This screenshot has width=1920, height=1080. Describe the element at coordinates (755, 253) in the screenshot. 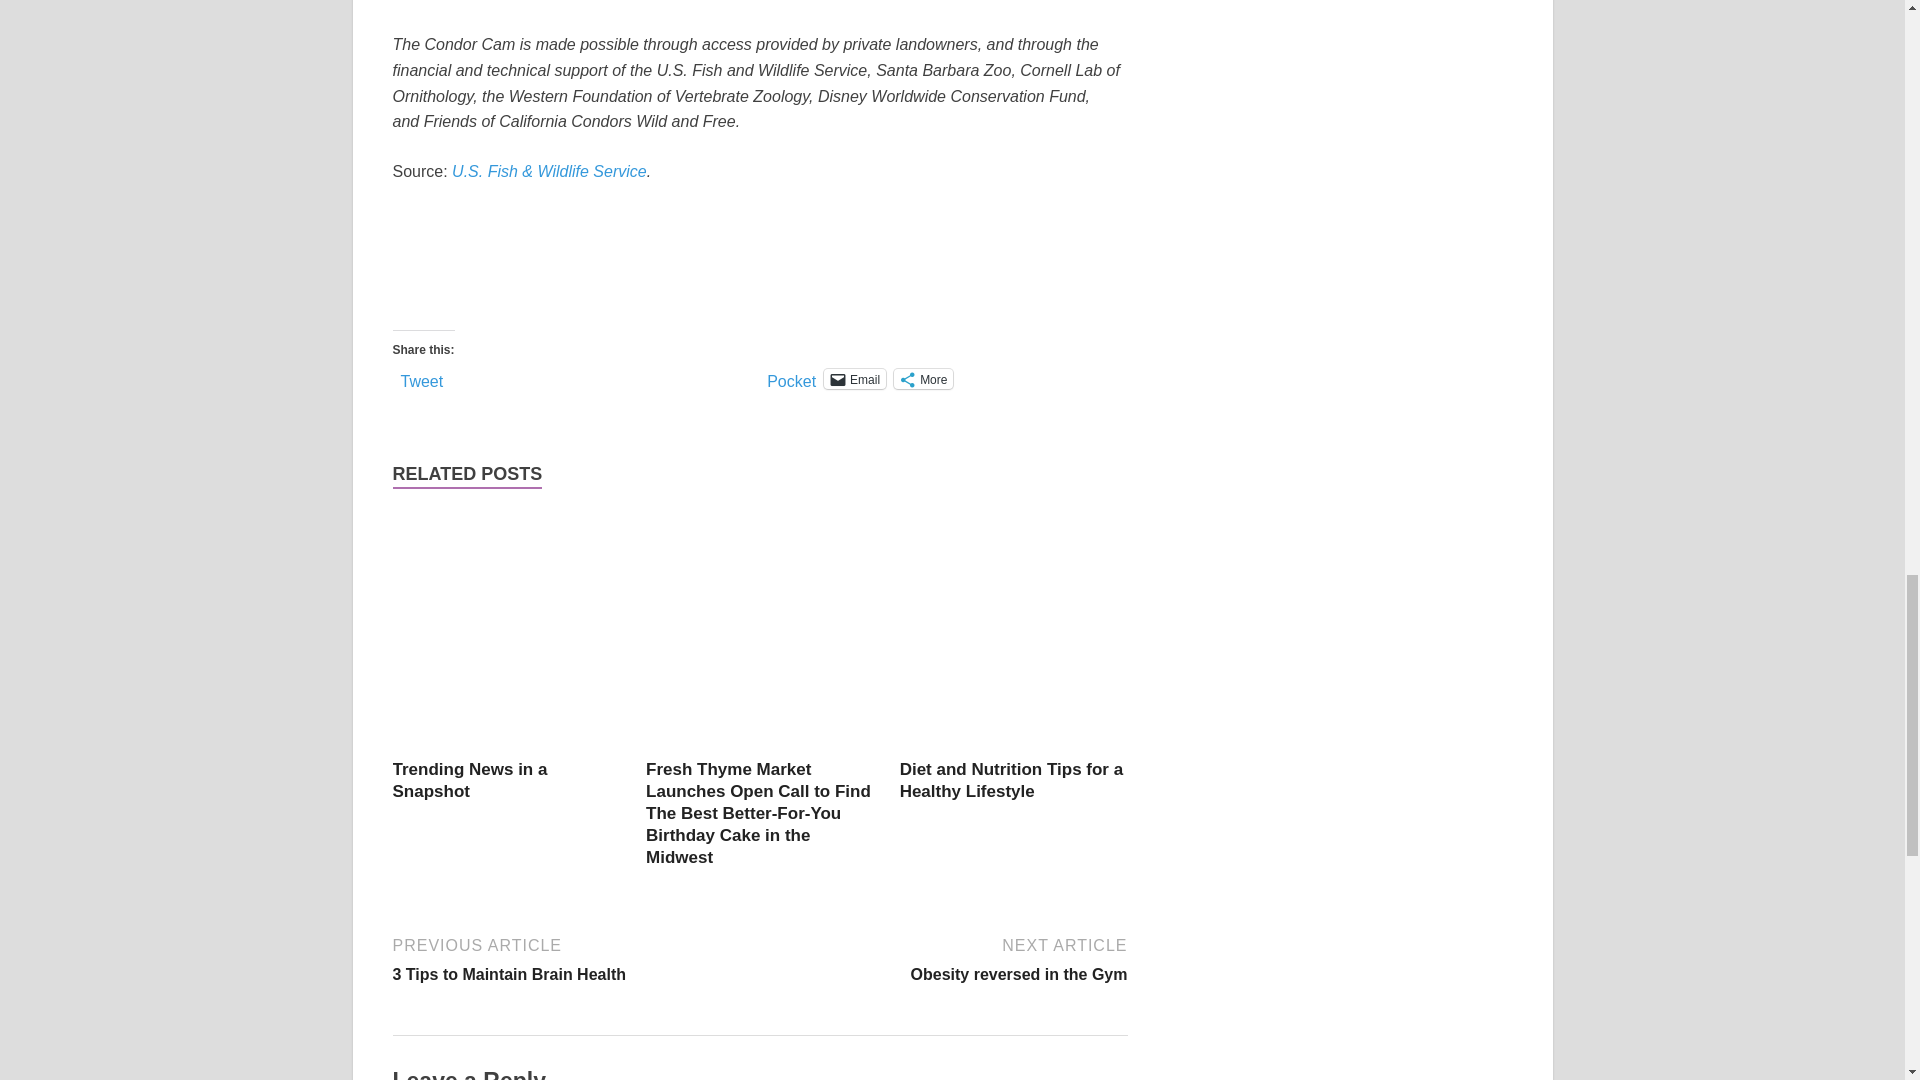

I see `Trending News in a Snapshot` at that location.